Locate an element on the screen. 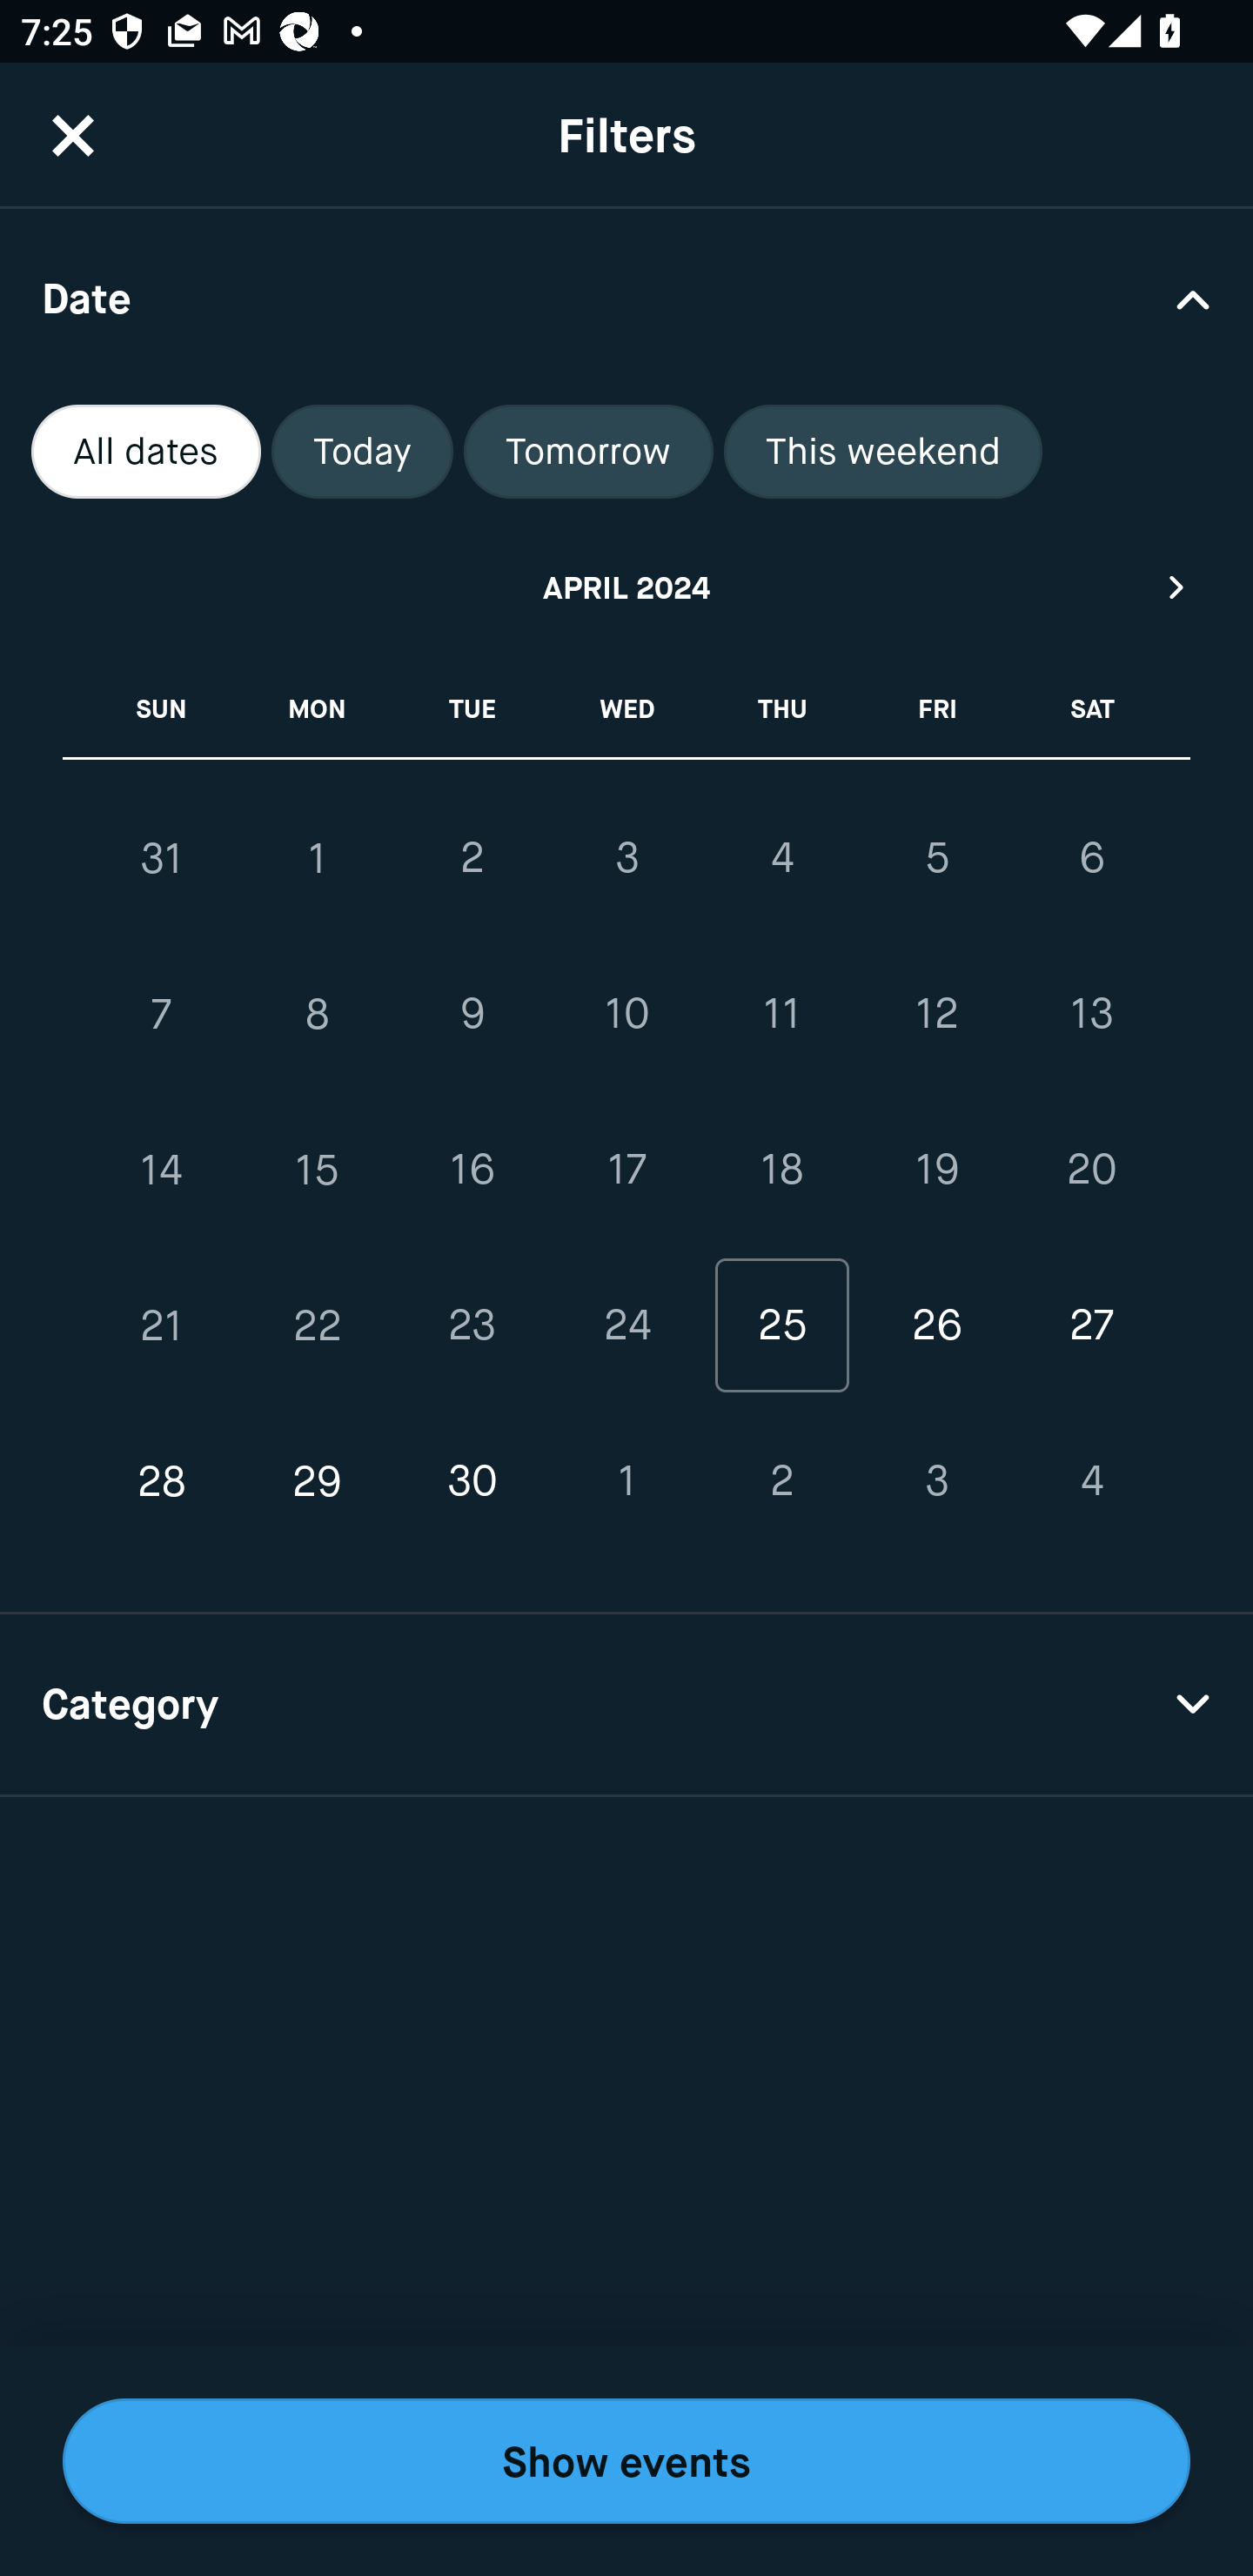 Image resolution: width=1253 pixels, height=2576 pixels. Category Drop Down Arrow is located at coordinates (626, 1706).